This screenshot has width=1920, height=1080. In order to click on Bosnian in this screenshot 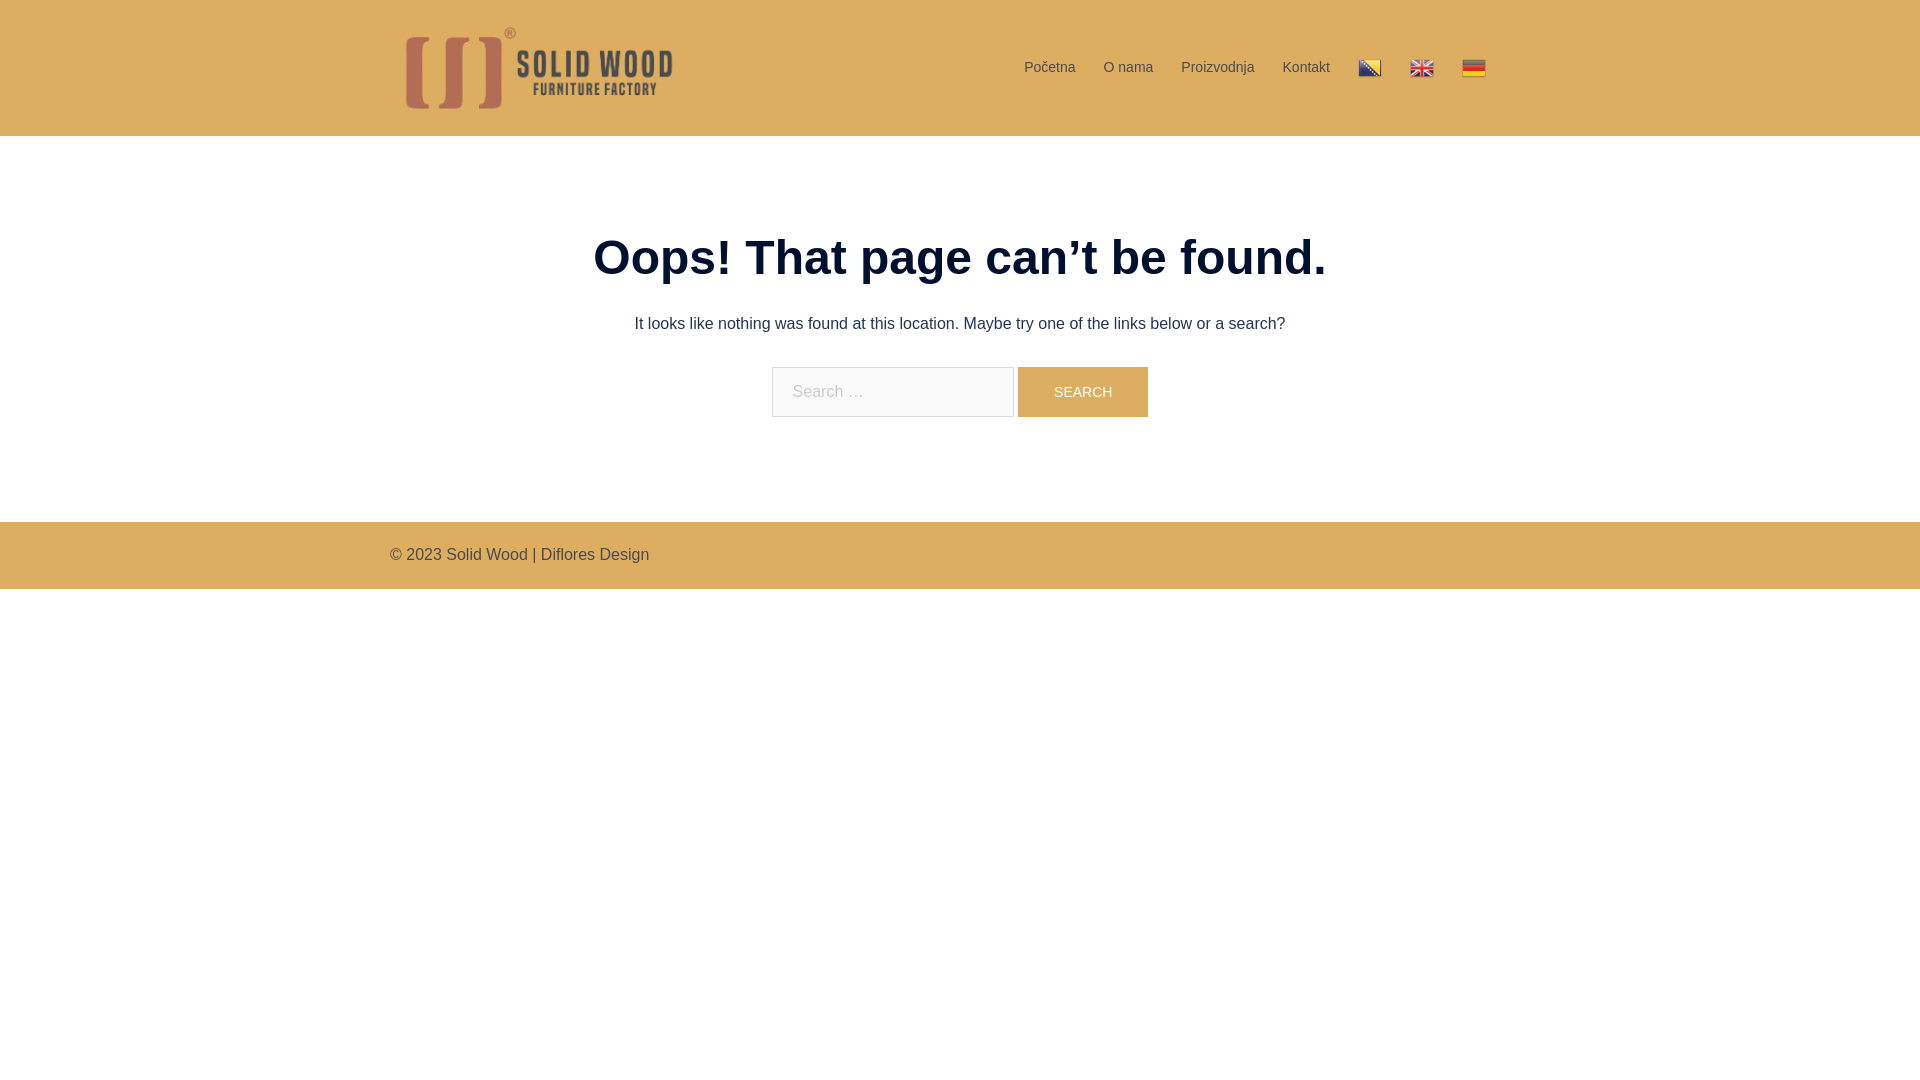, I will do `click(1370, 68)`.